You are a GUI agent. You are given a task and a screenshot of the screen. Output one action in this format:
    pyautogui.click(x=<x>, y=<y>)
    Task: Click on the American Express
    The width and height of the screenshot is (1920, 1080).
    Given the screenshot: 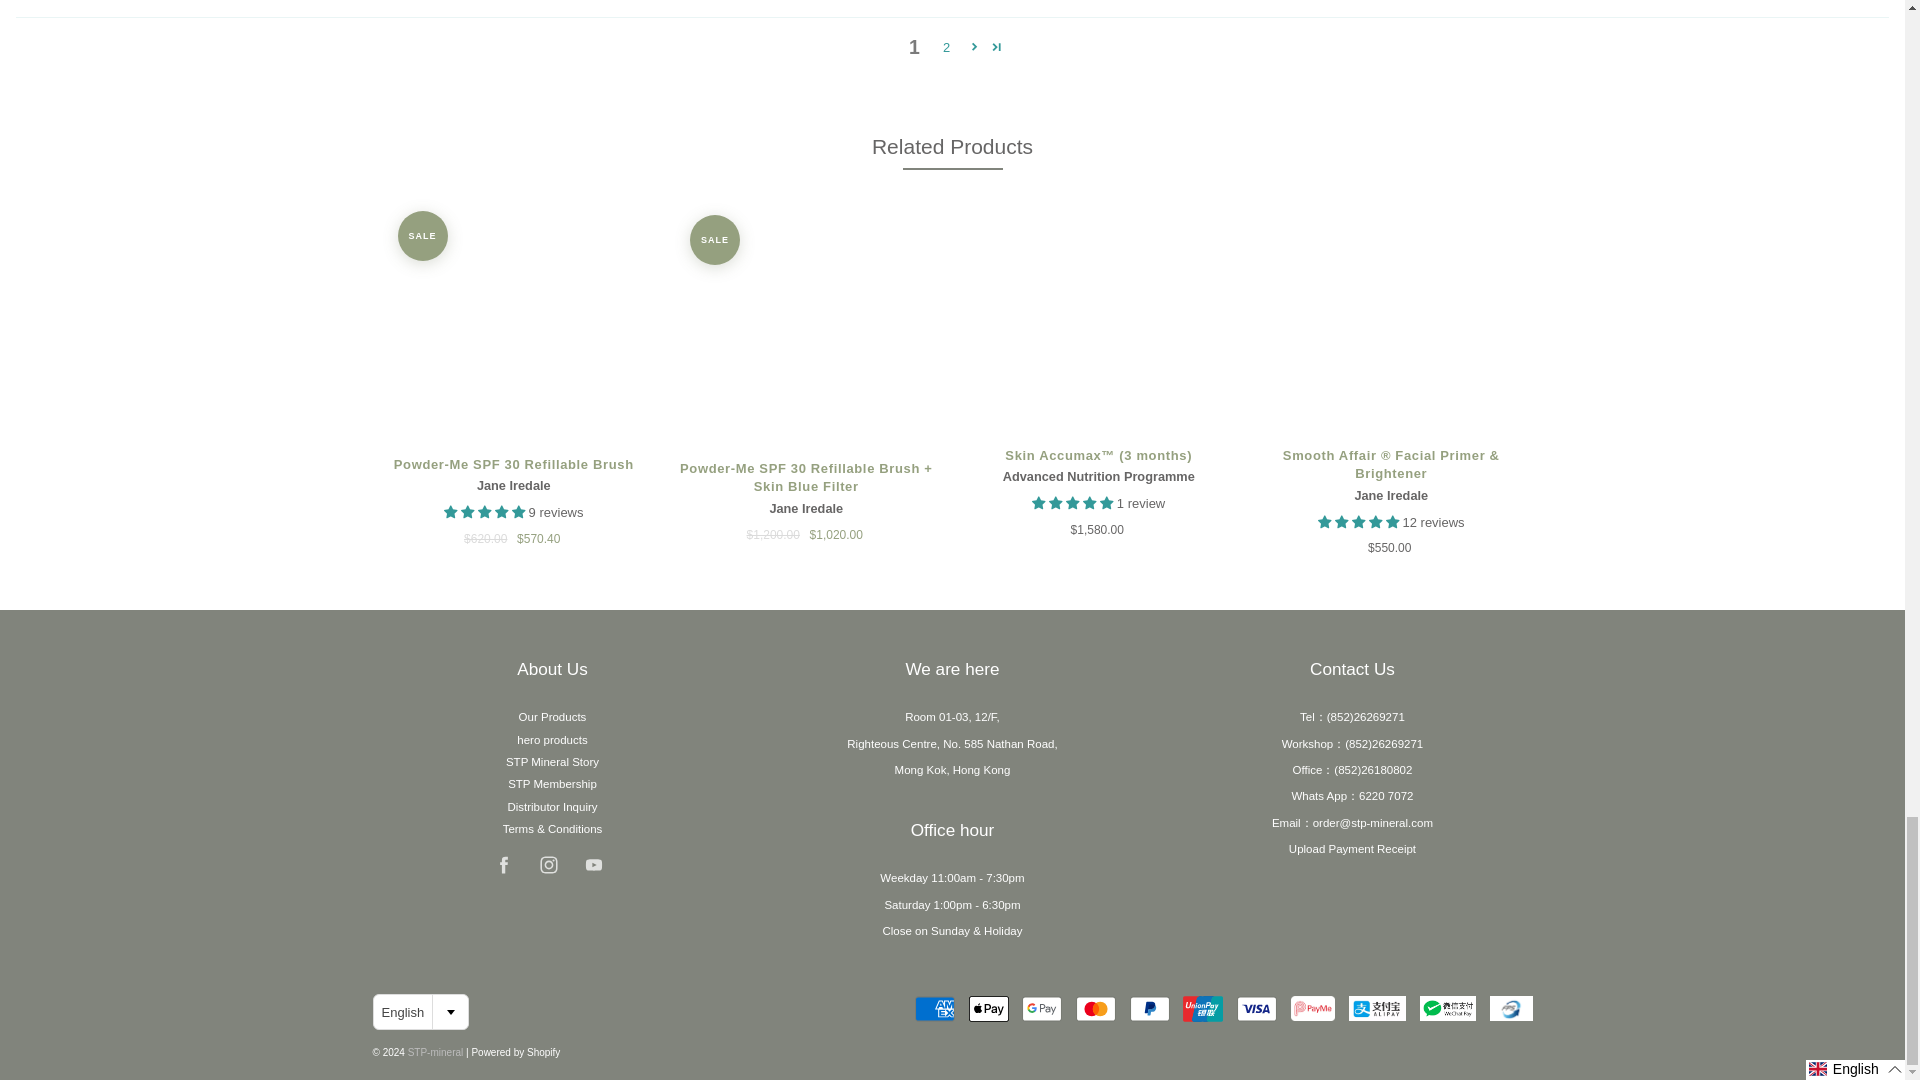 What is the action you would take?
    pyautogui.click(x=934, y=1008)
    